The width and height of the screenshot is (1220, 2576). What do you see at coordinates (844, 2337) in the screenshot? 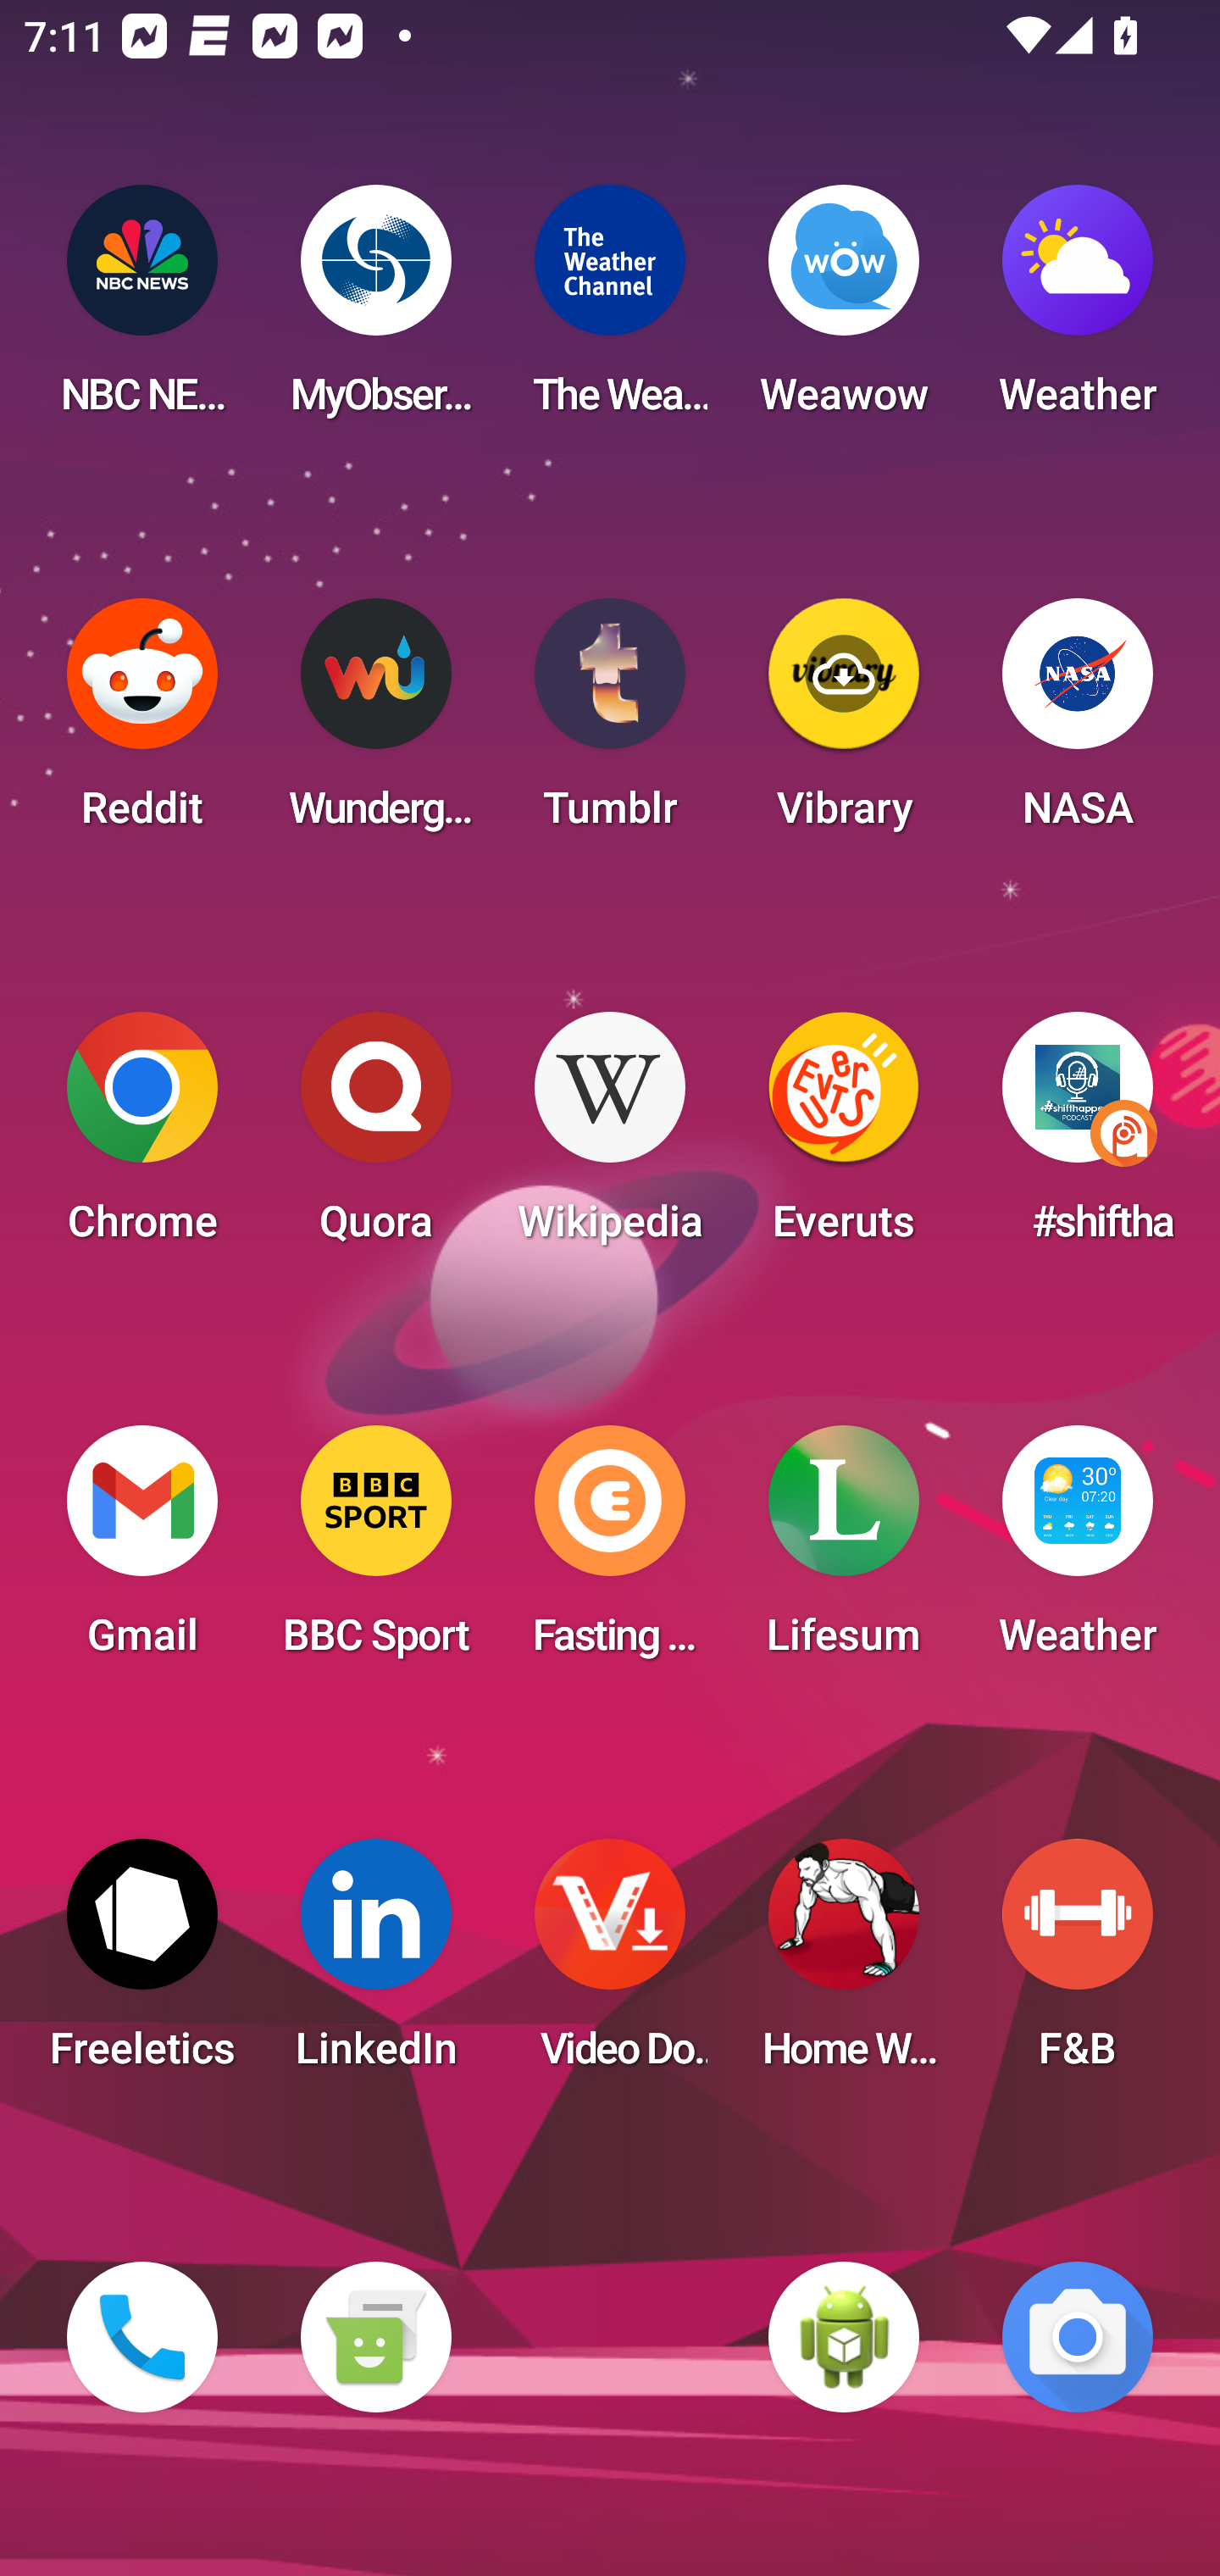
I see `WebView Browser Tester` at bounding box center [844, 2337].